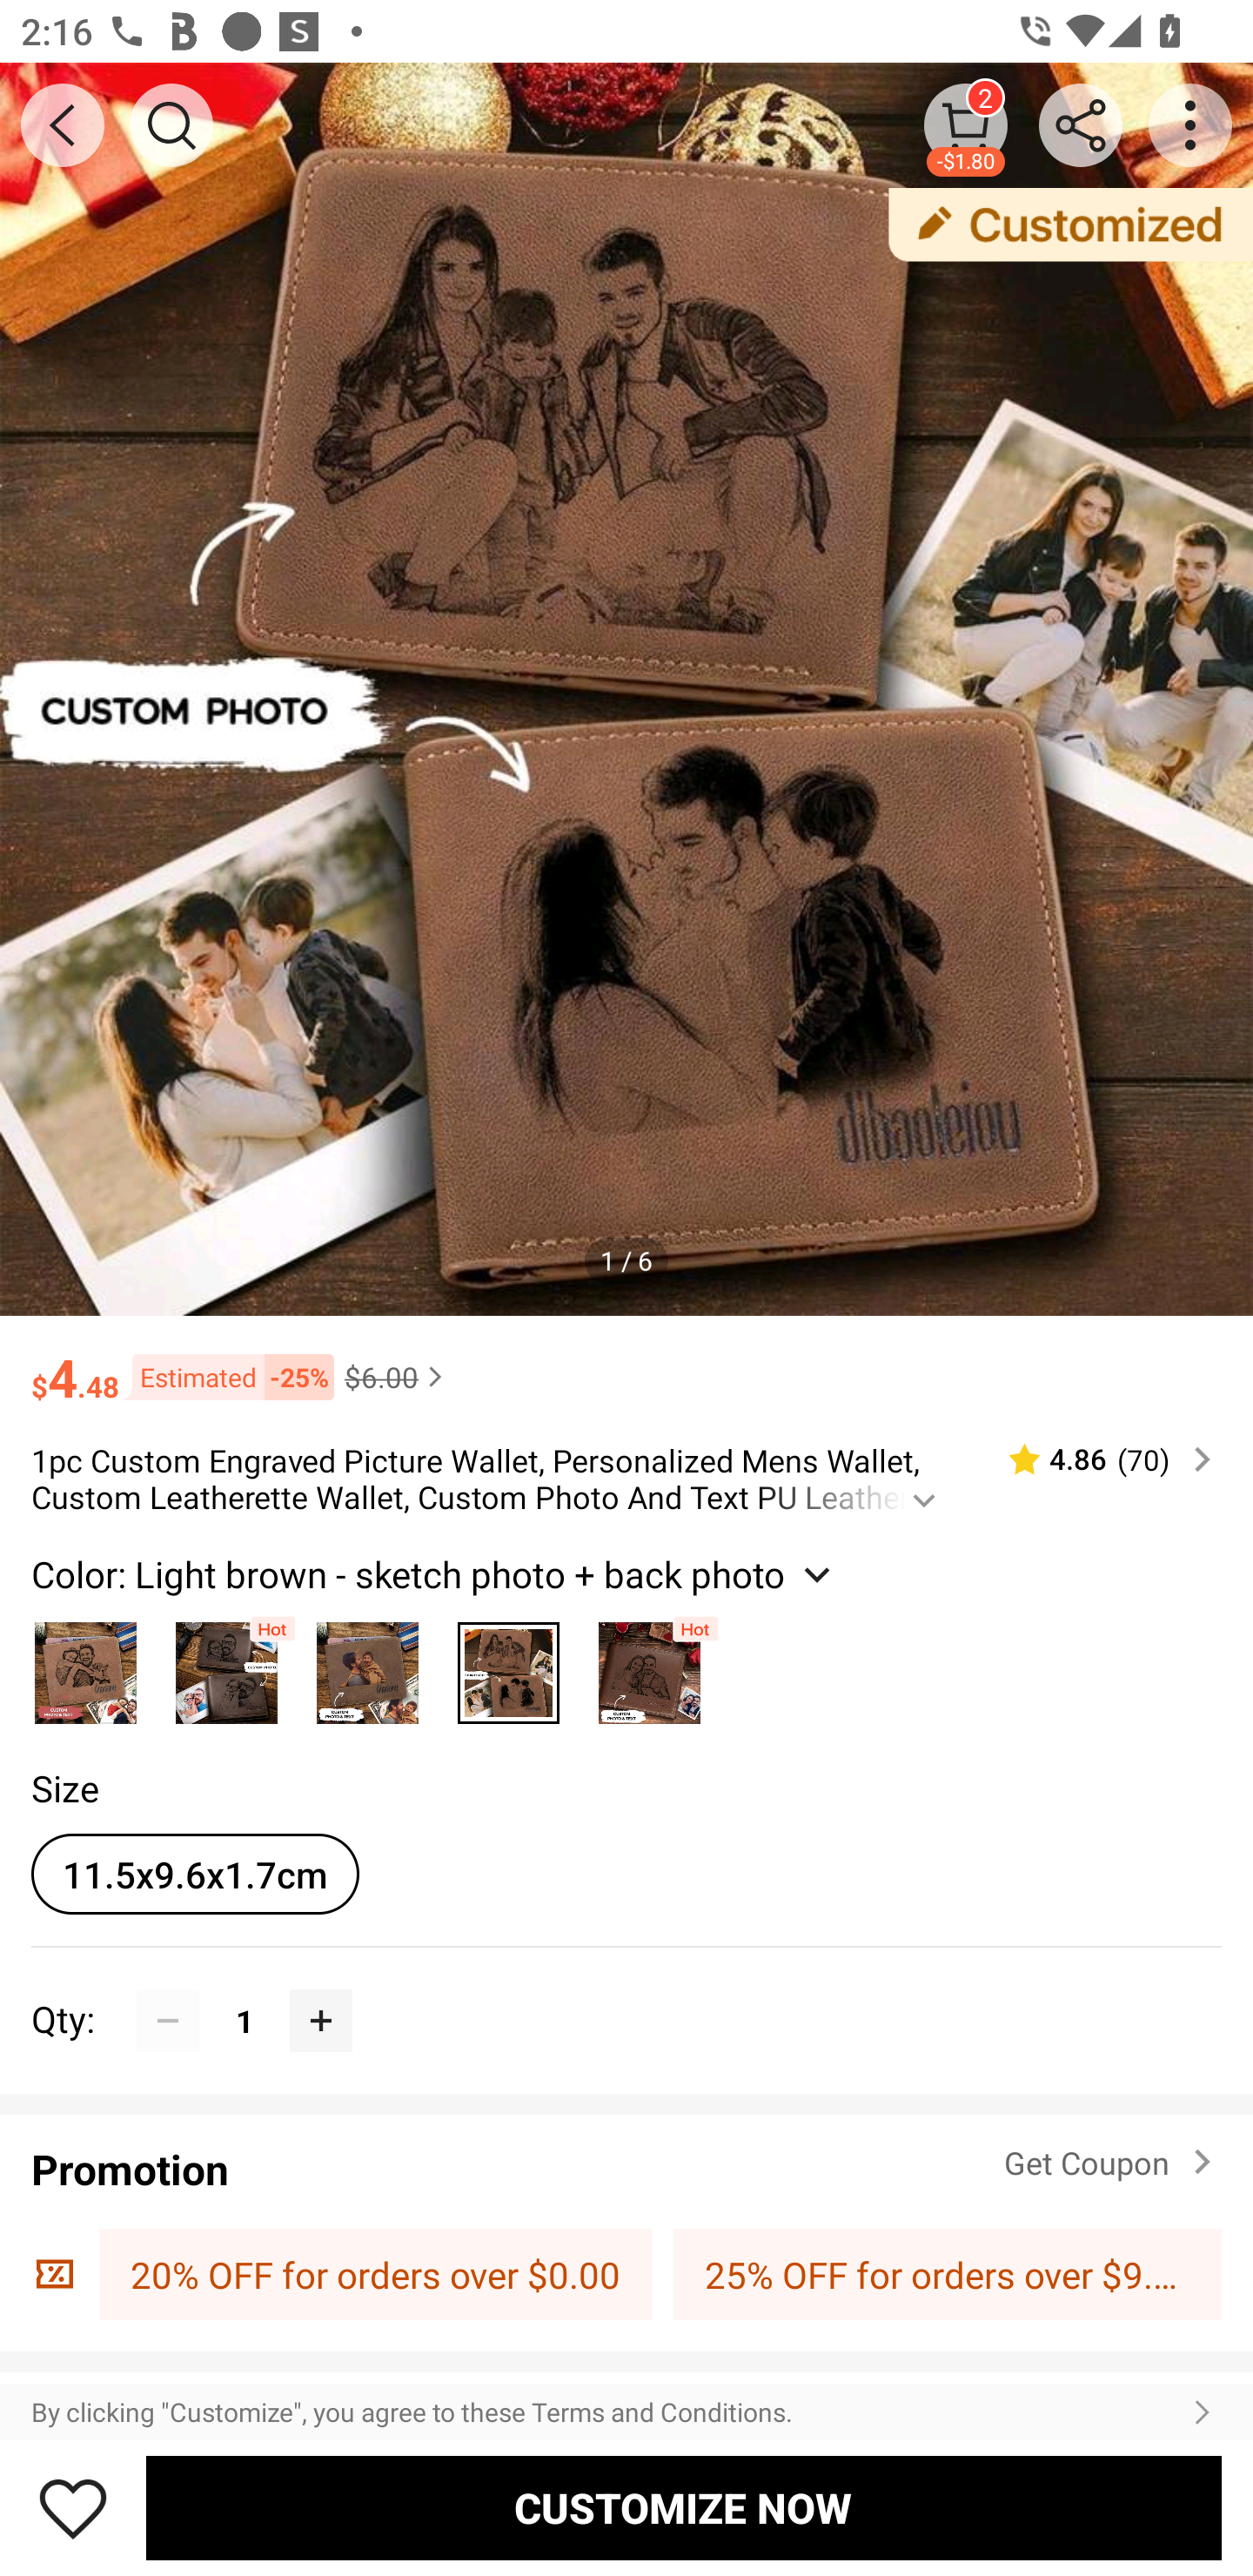 This screenshot has width=1253, height=2576. What do you see at coordinates (64, 1788) in the screenshot?
I see `Size` at bounding box center [64, 1788].